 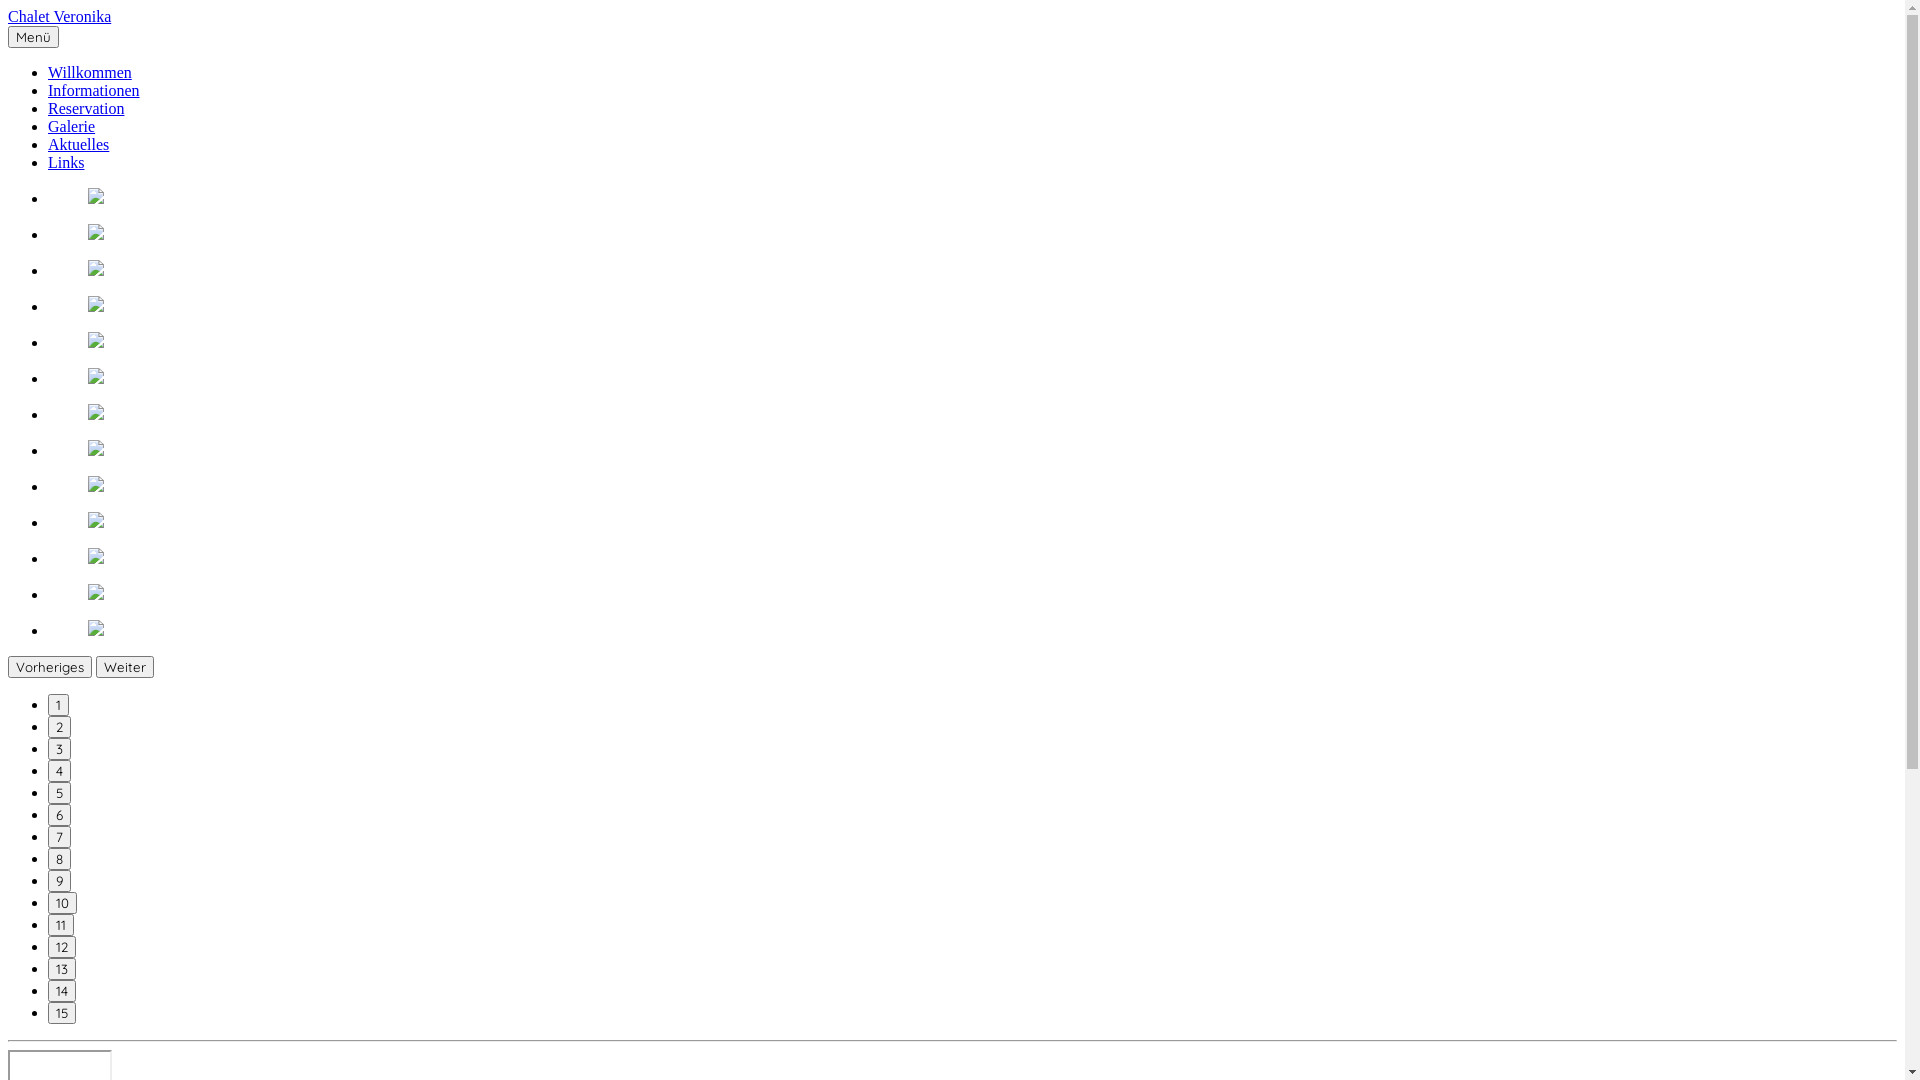 What do you see at coordinates (62, 975) in the screenshot?
I see `10` at bounding box center [62, 975].